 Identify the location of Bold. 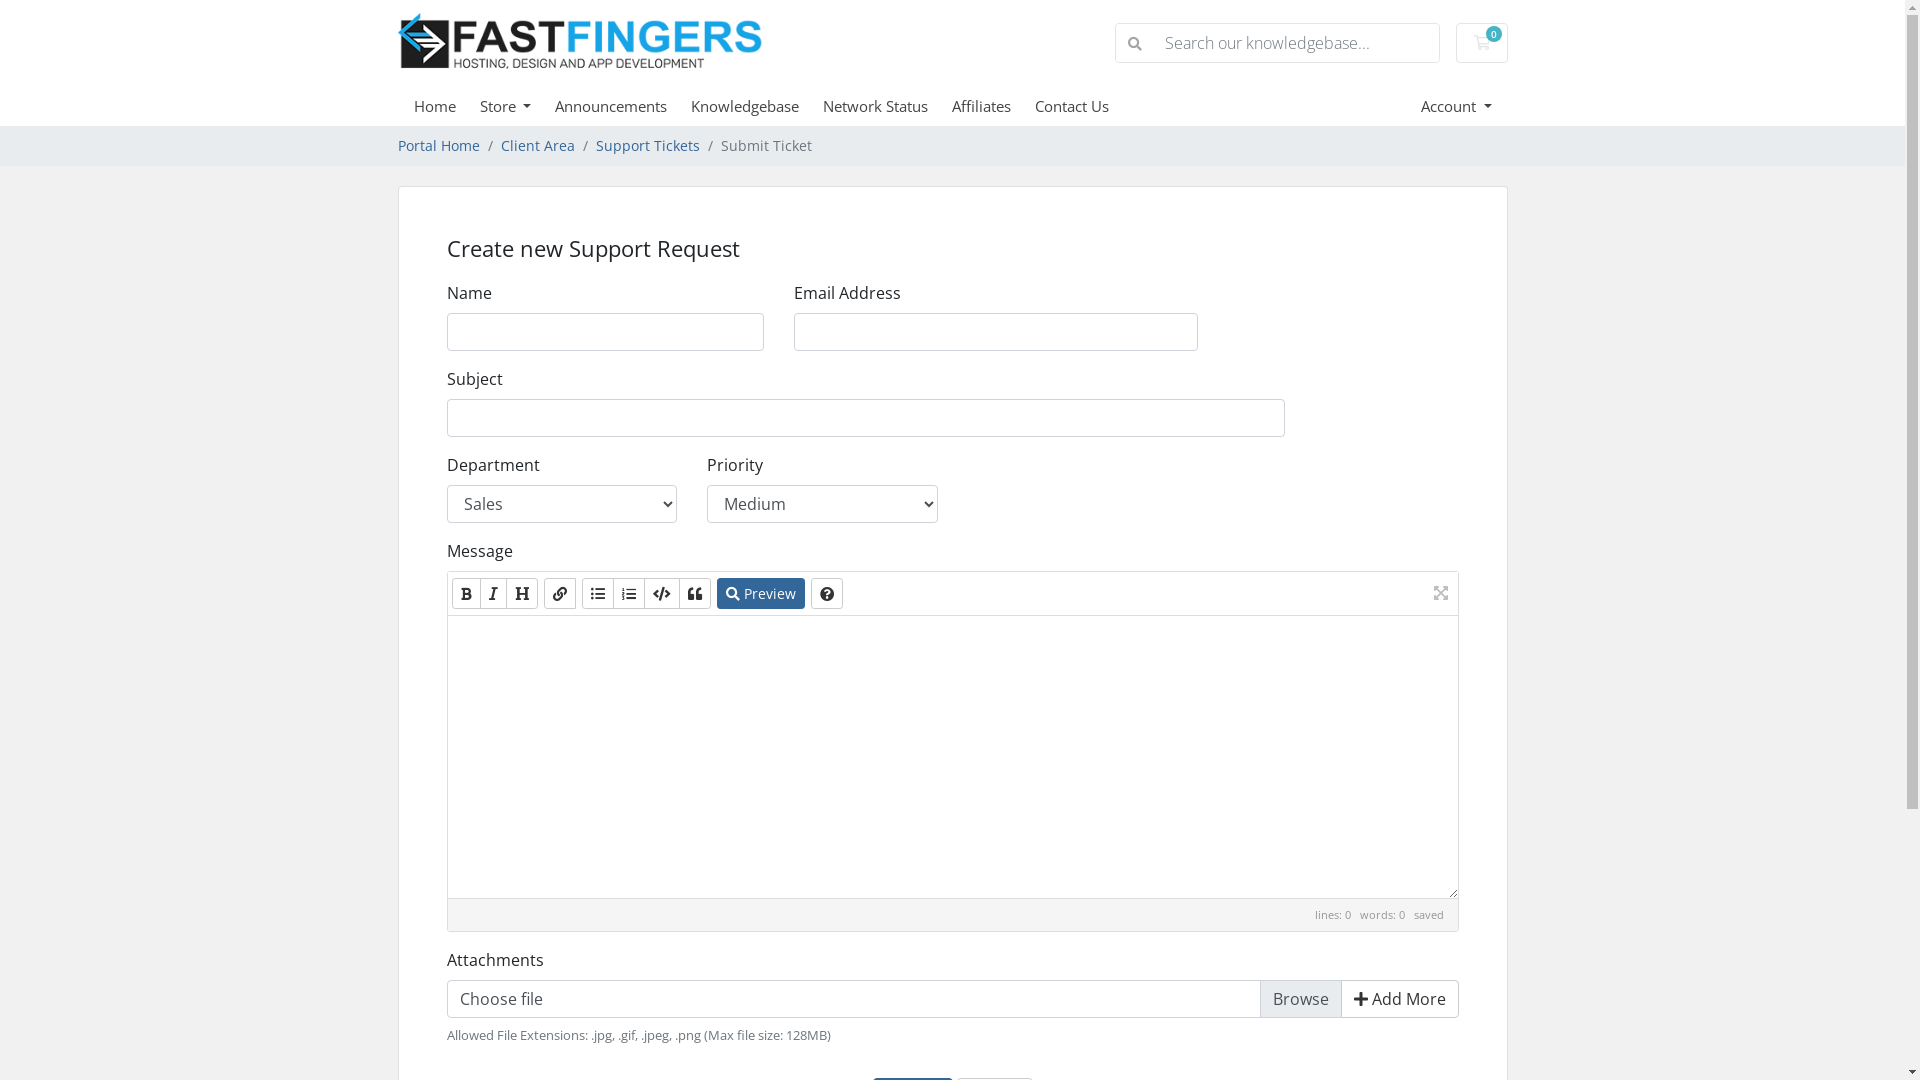
(466, 594).